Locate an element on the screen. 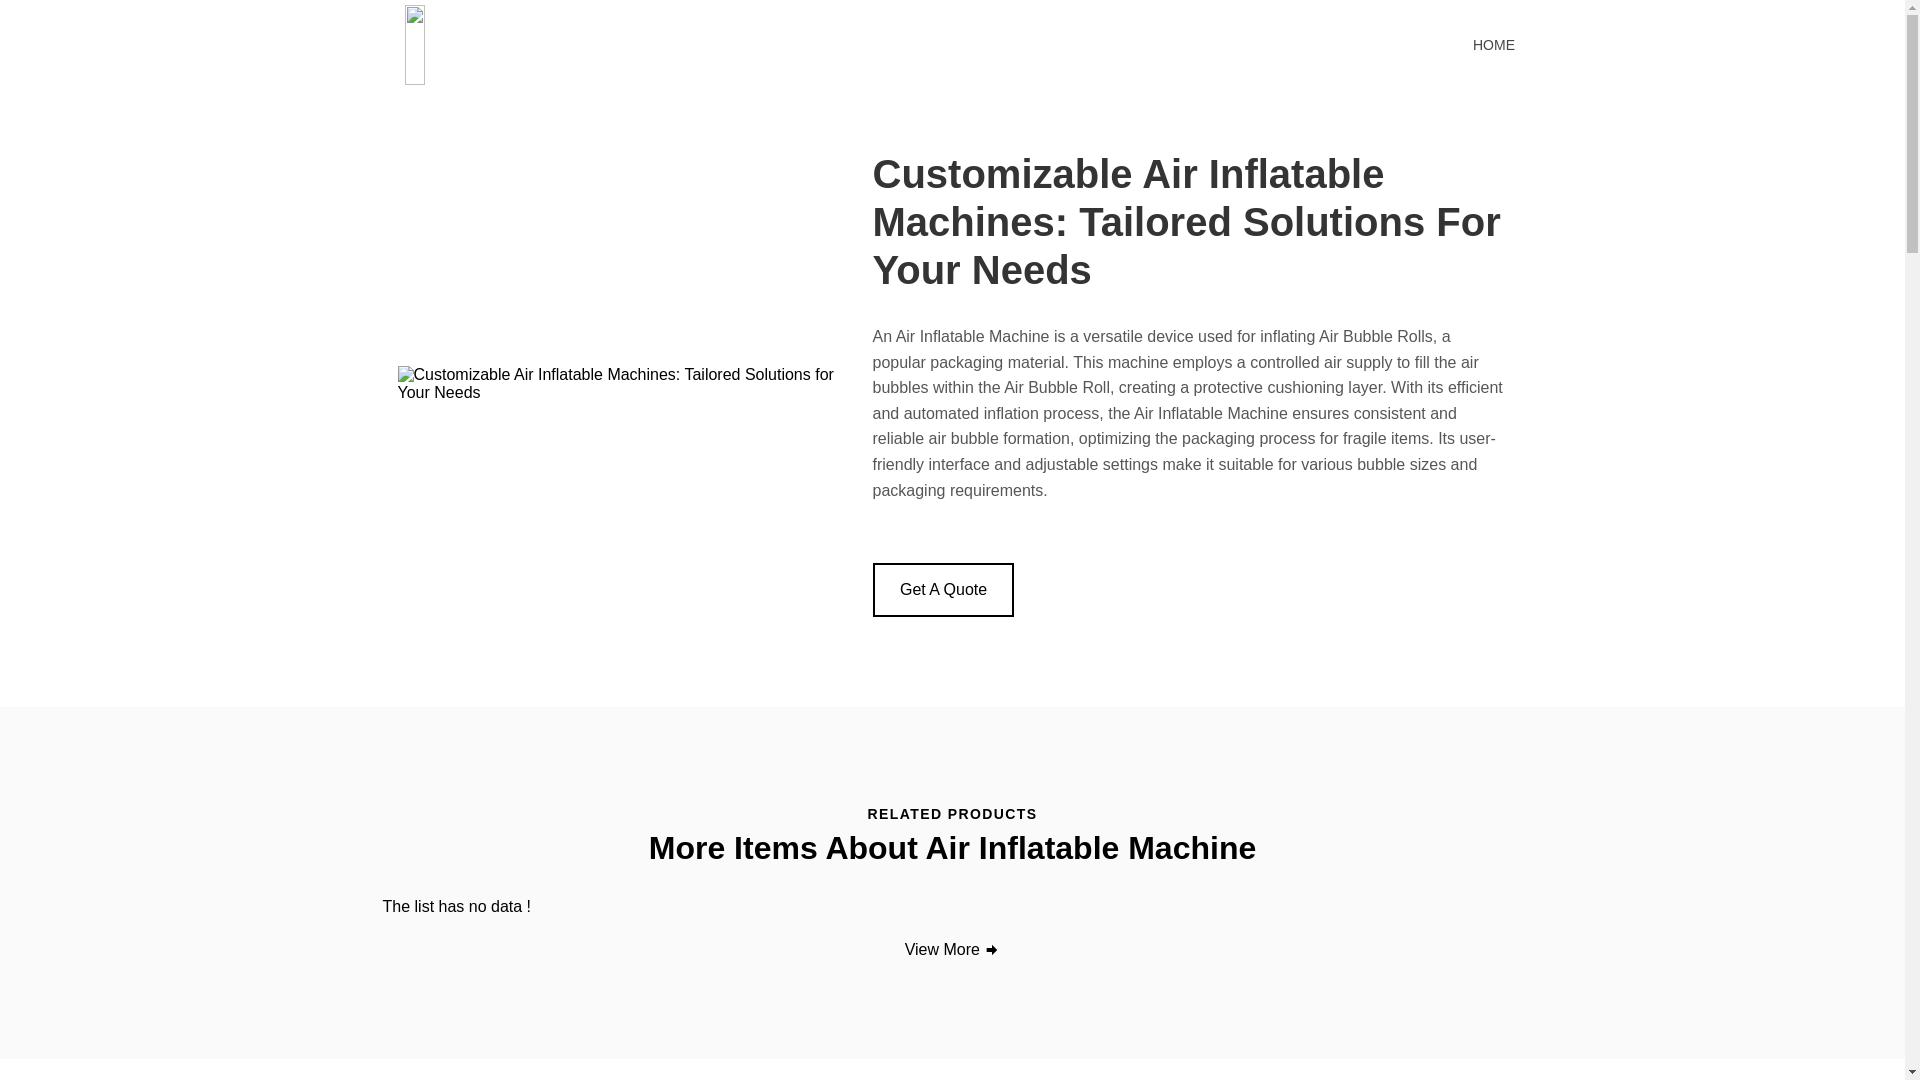 The height and width of the screenshot is (1080, 1920). View More is located at coordinates (953, 950).